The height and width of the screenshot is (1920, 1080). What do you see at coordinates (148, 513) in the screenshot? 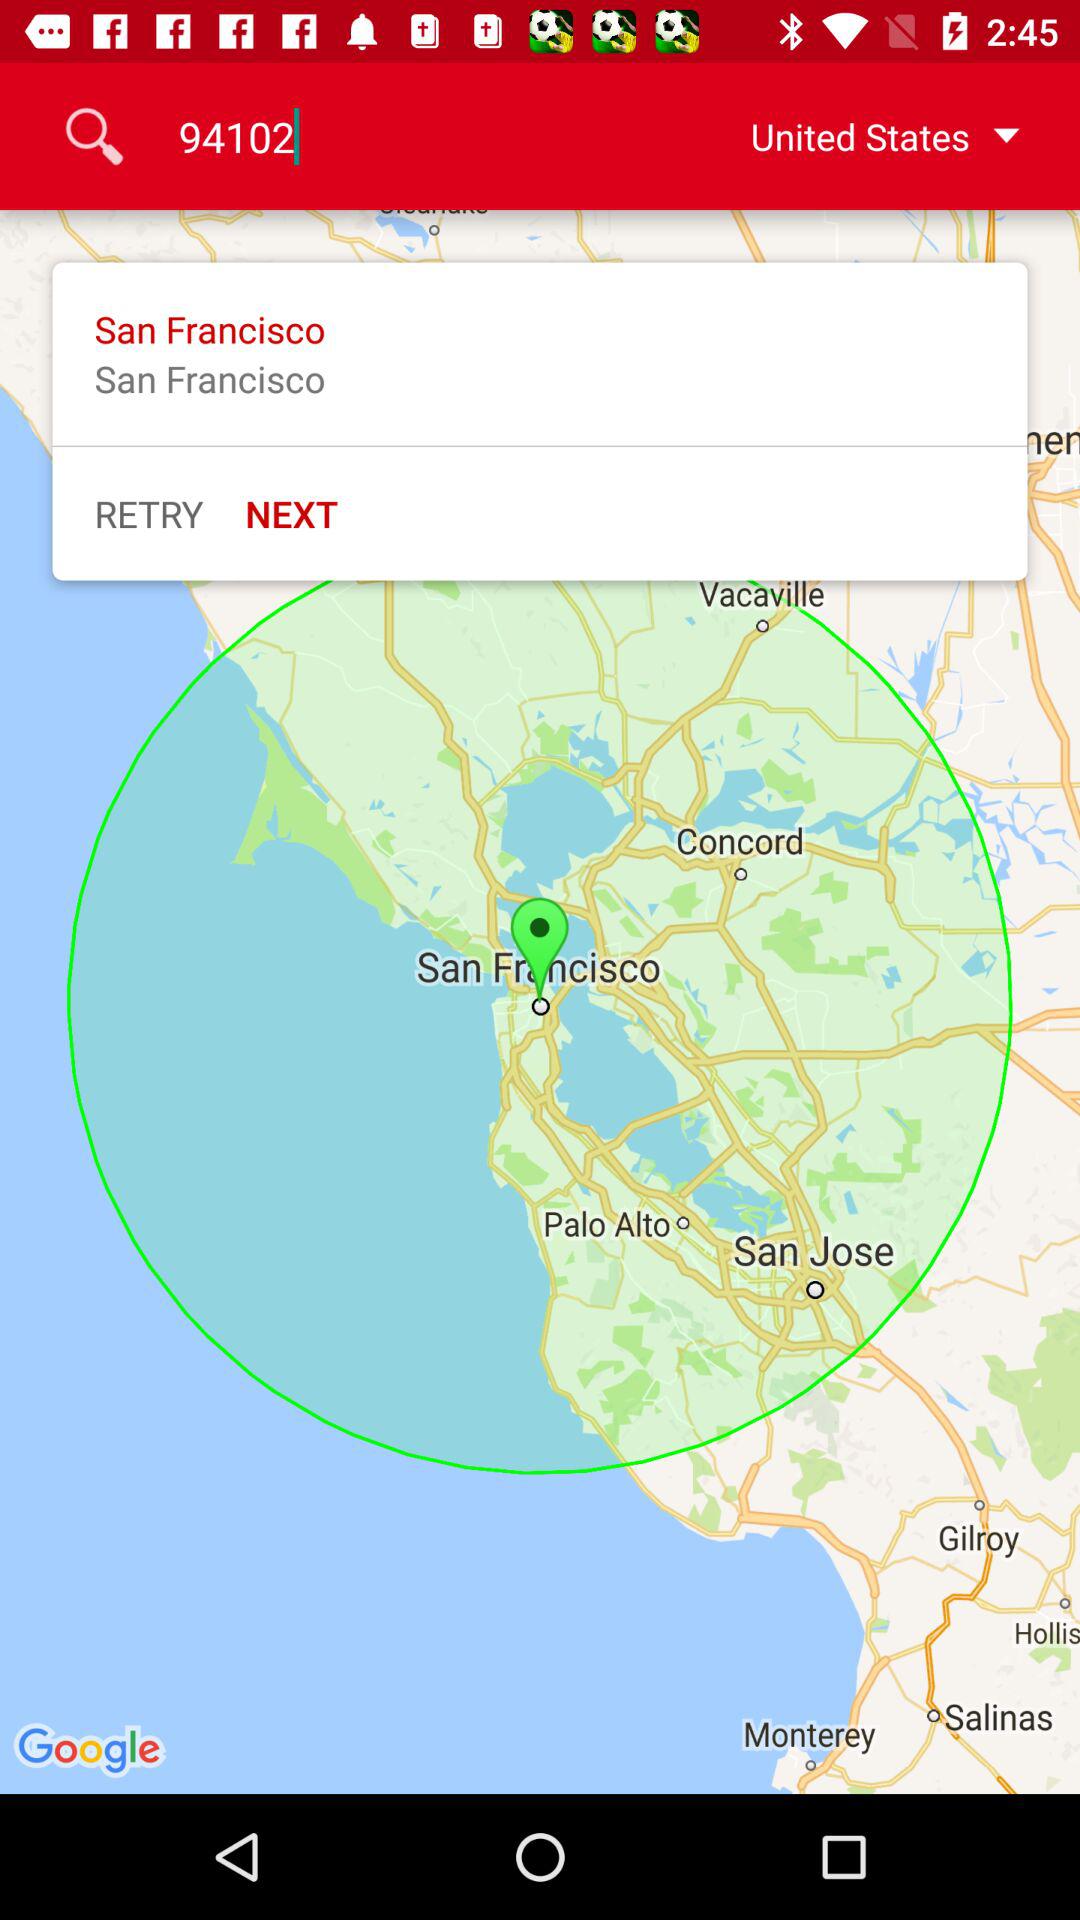
I see `tap retry` at bounding box center [148, 513].